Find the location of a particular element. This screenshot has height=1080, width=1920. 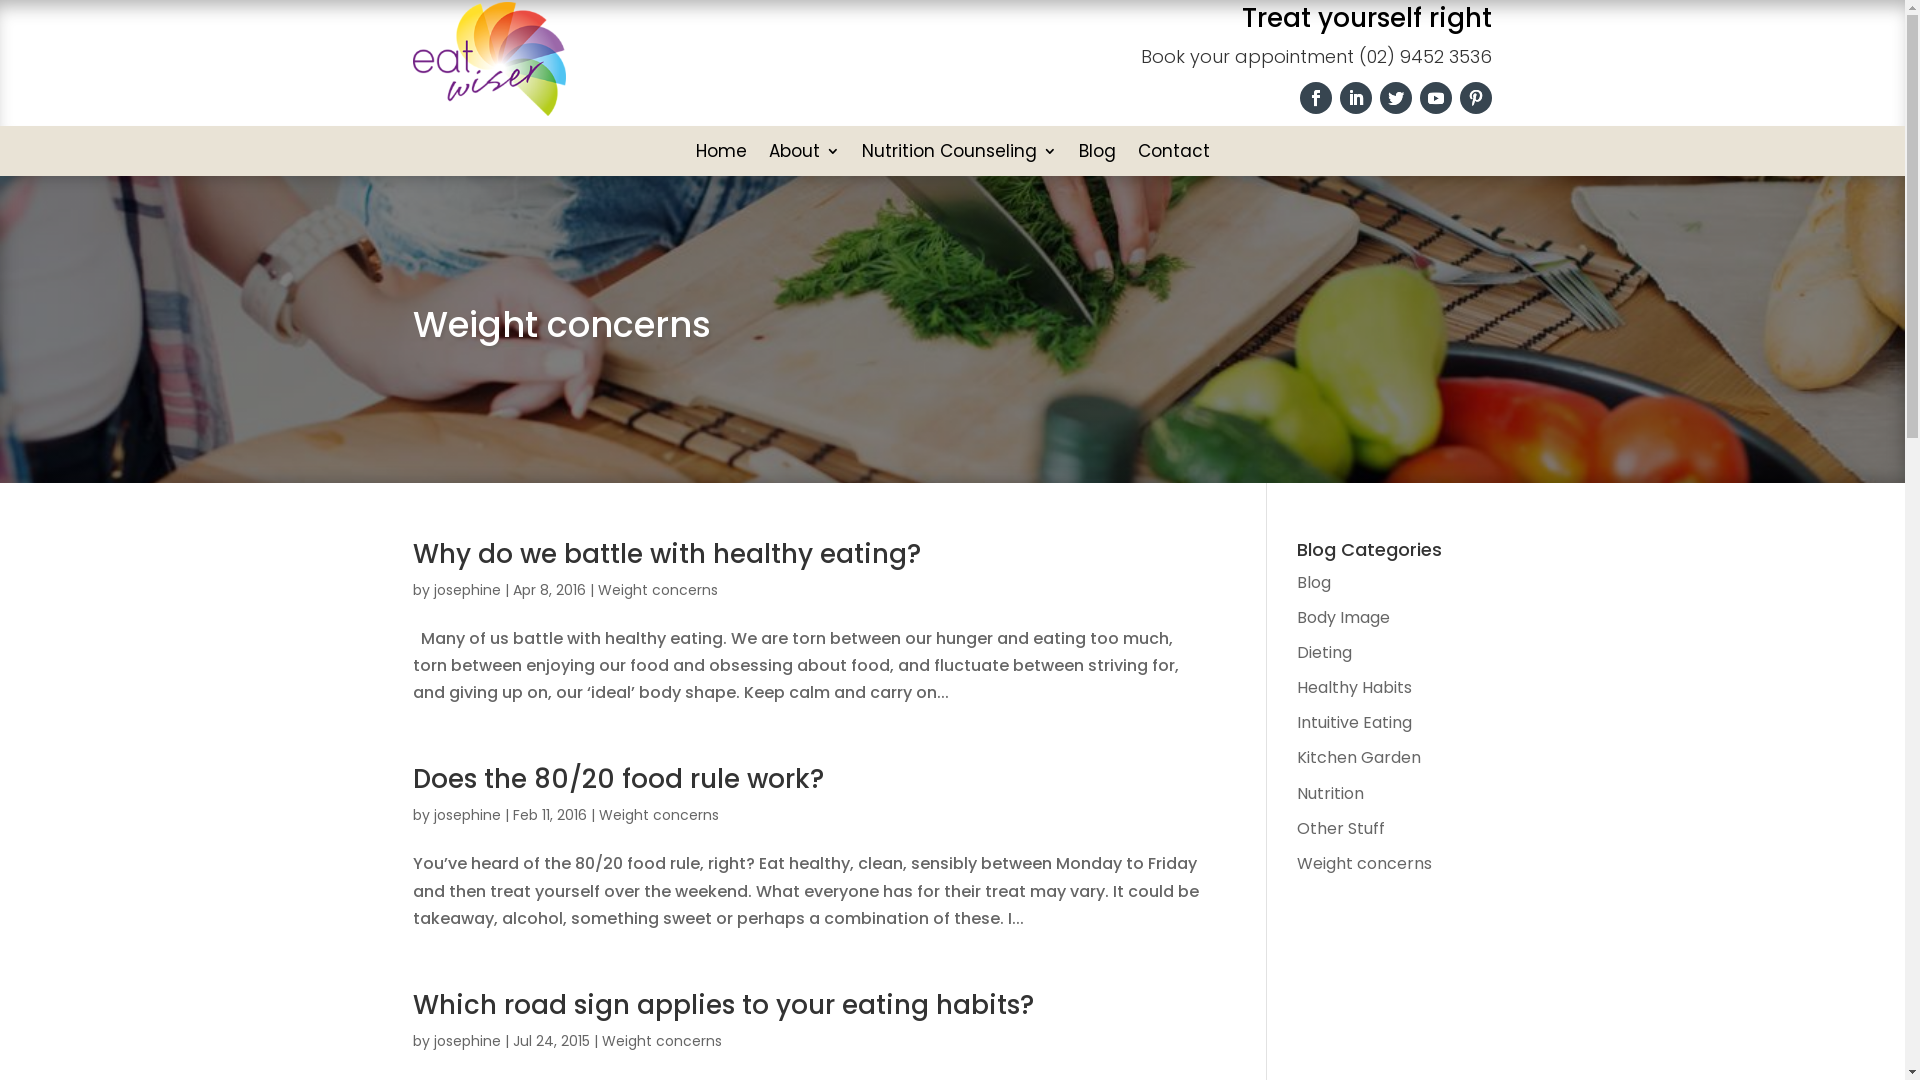

Blog is located at coordinates (1096, 155).